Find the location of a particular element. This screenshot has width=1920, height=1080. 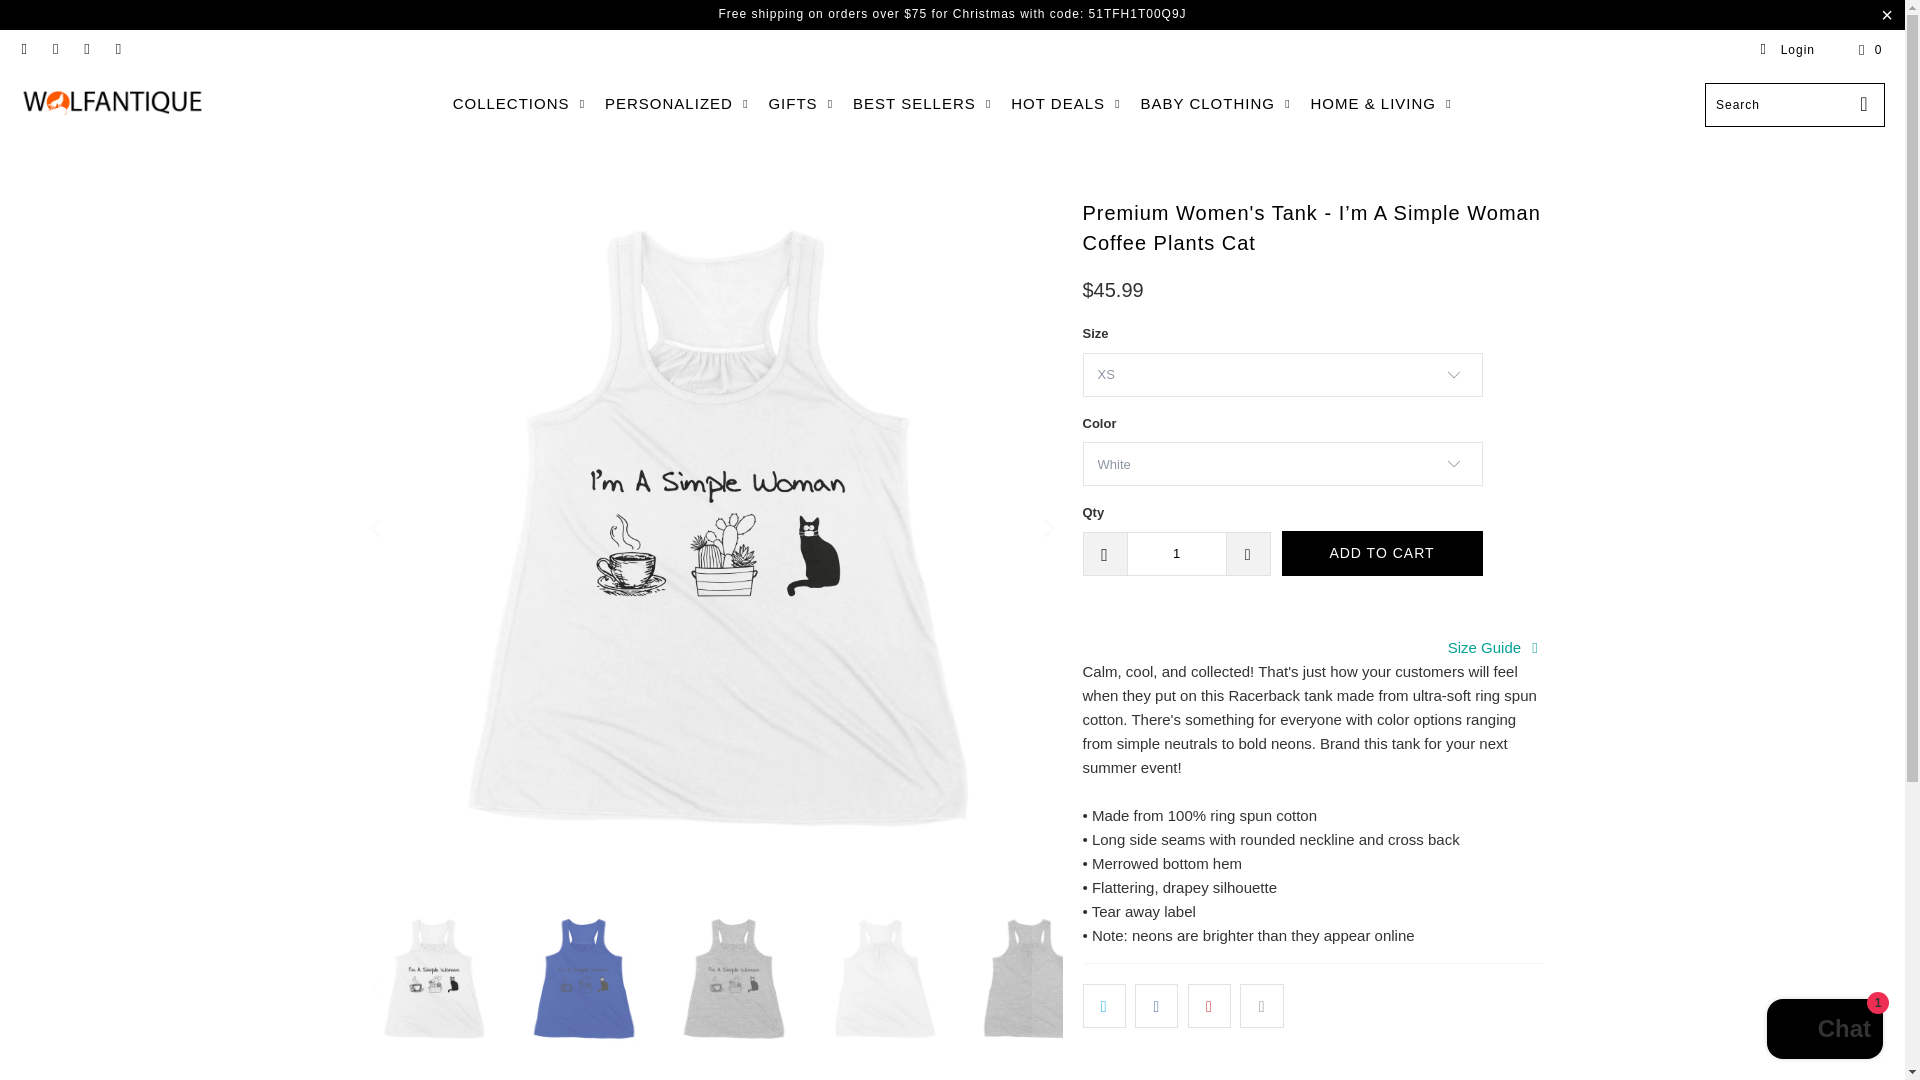

Email Wolfantique is located at coordinates (118, 50).